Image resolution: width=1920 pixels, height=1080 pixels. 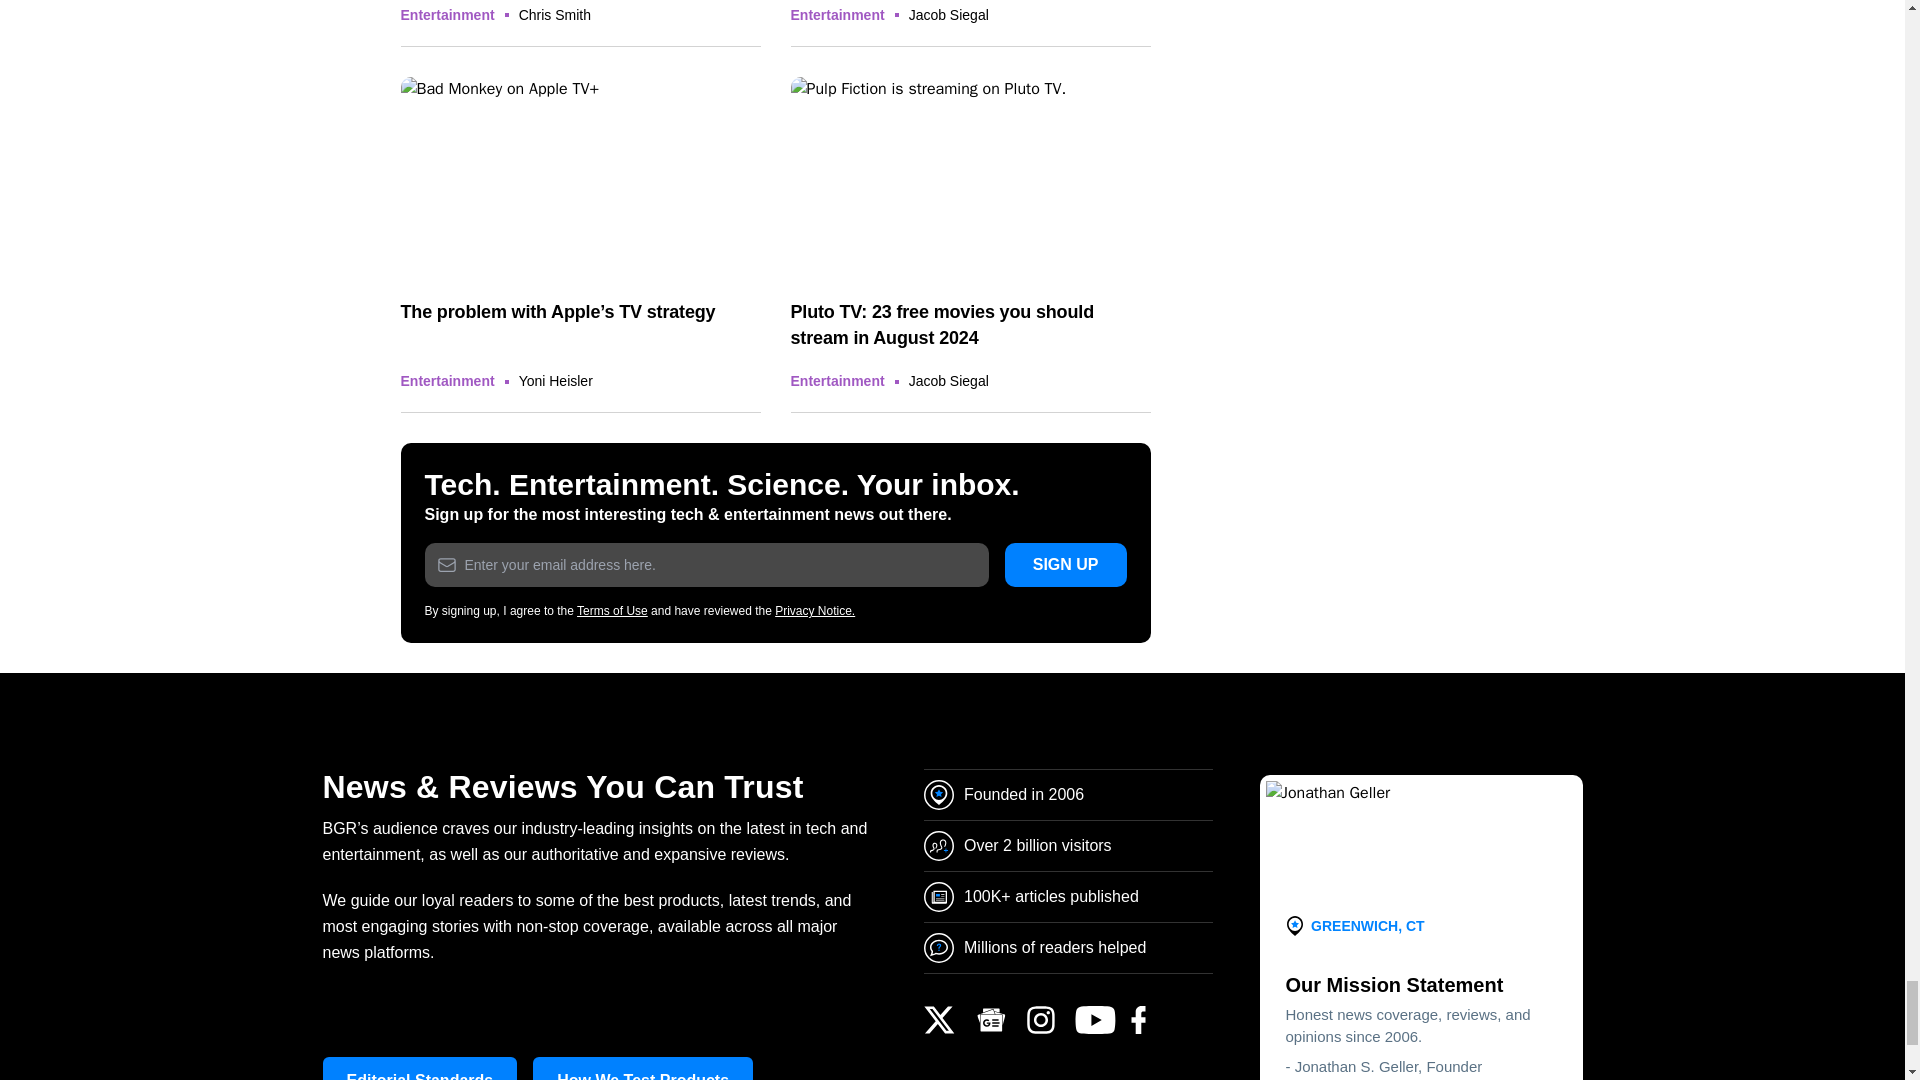 What do you see at coordinates (554, 14) in the screenshot?
I see `Posts by Chris Smith` at bounding box center [554, 14].